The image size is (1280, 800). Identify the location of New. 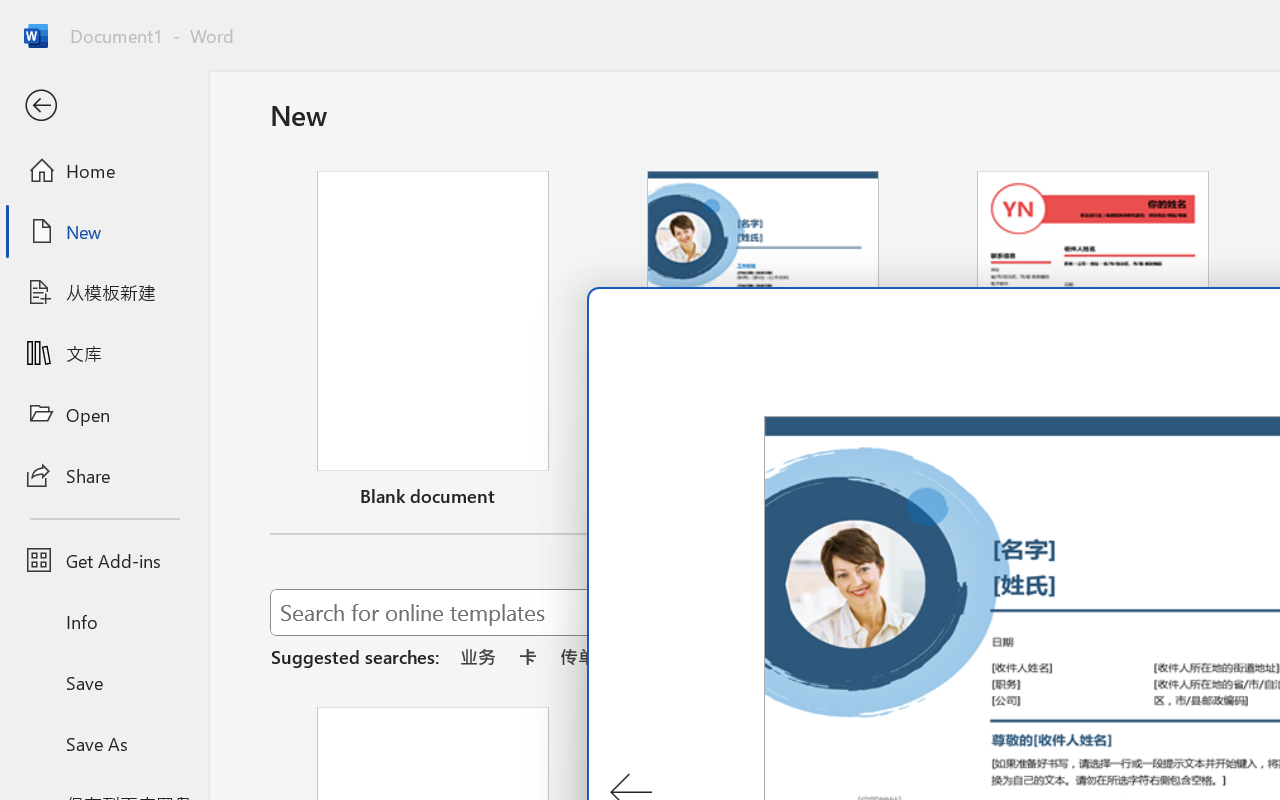
(104, 231).